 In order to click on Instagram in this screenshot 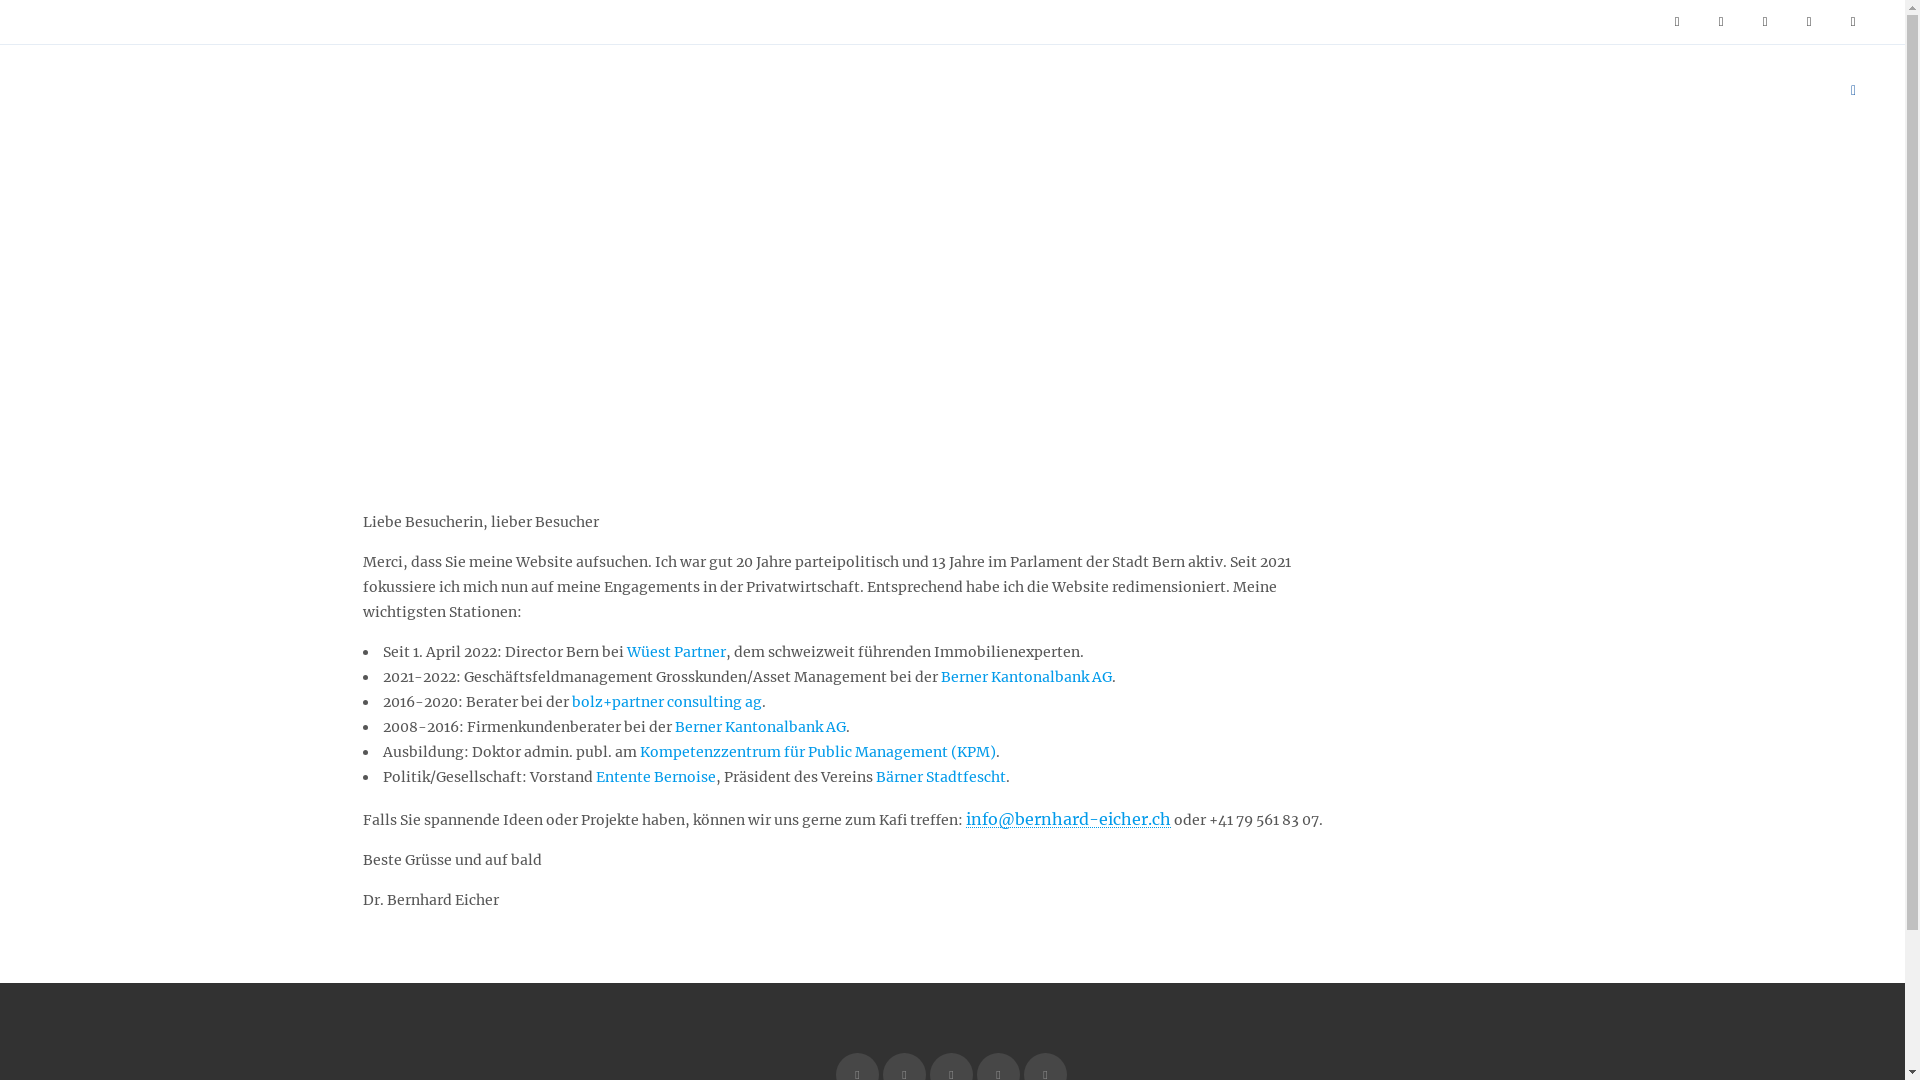, I will do `click(1721, 22)`.